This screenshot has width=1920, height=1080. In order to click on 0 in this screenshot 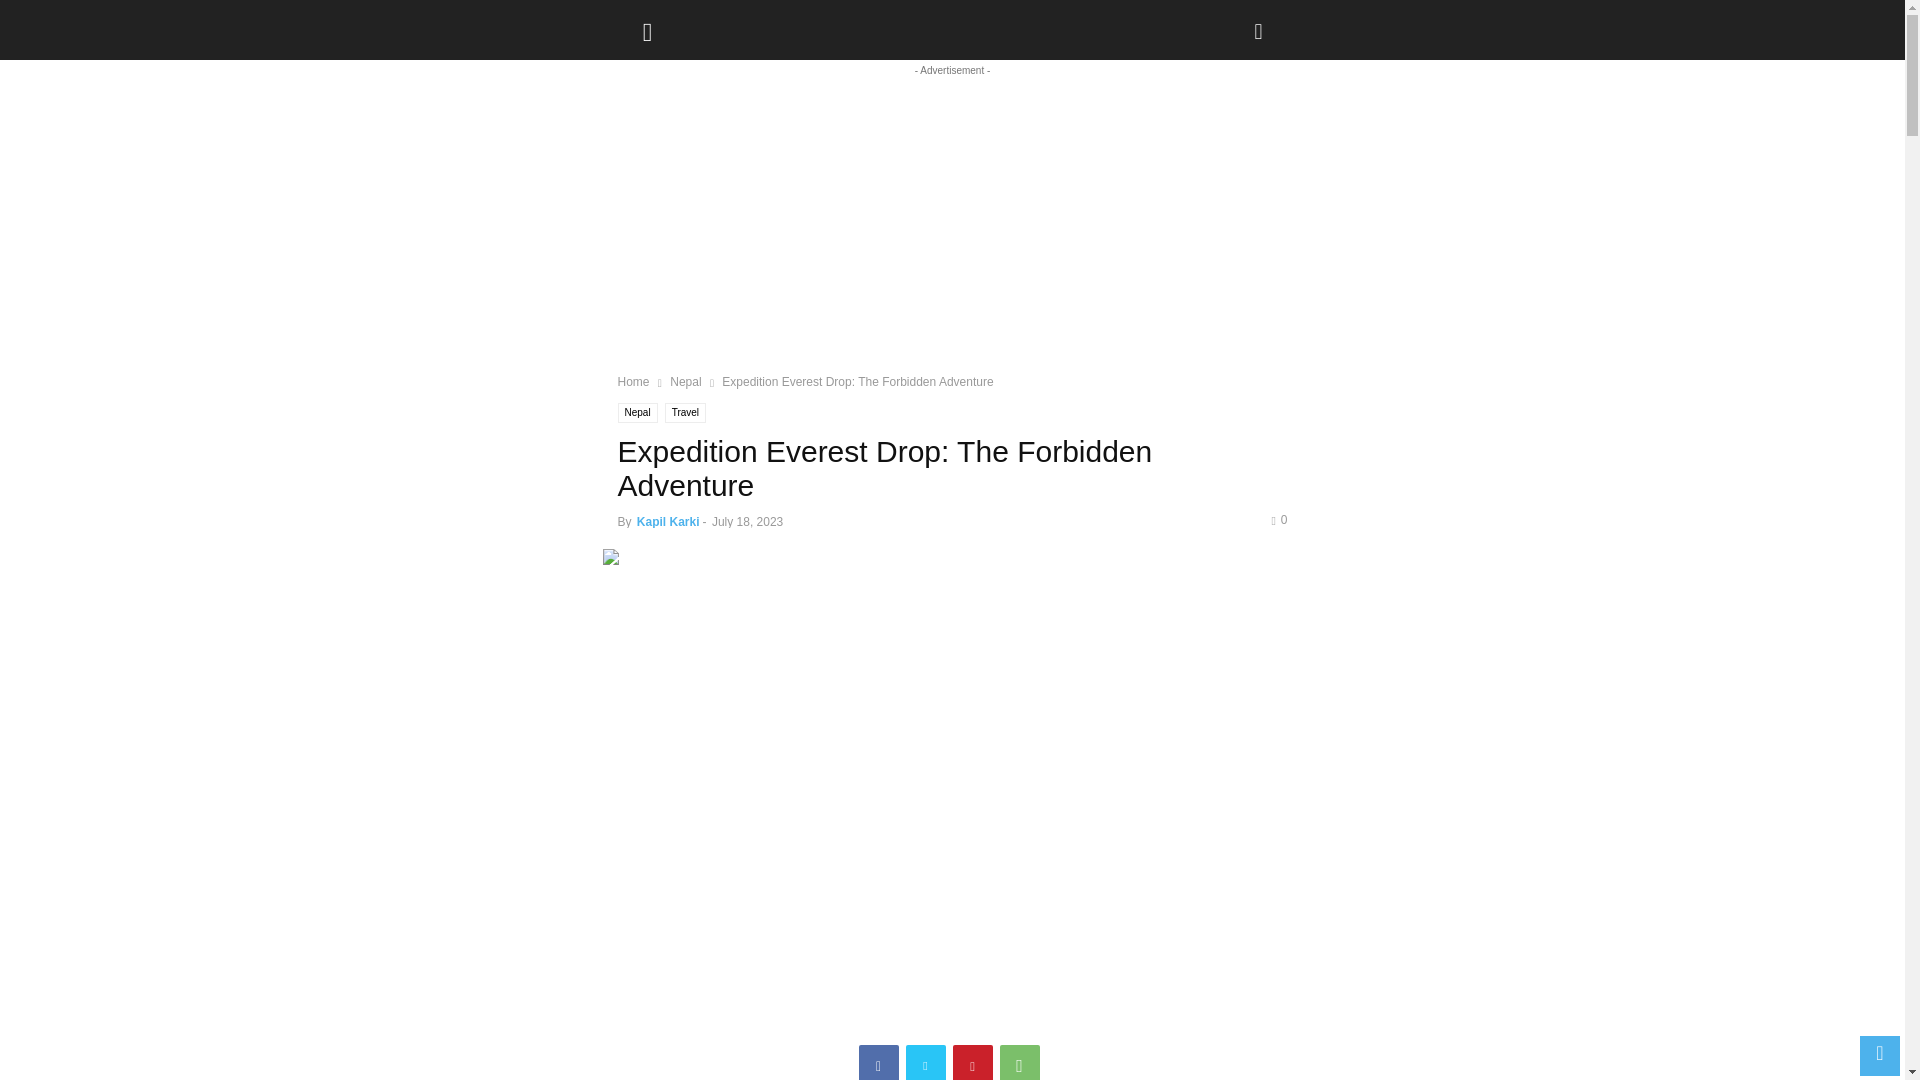, I will do `click(1278, 520)`.